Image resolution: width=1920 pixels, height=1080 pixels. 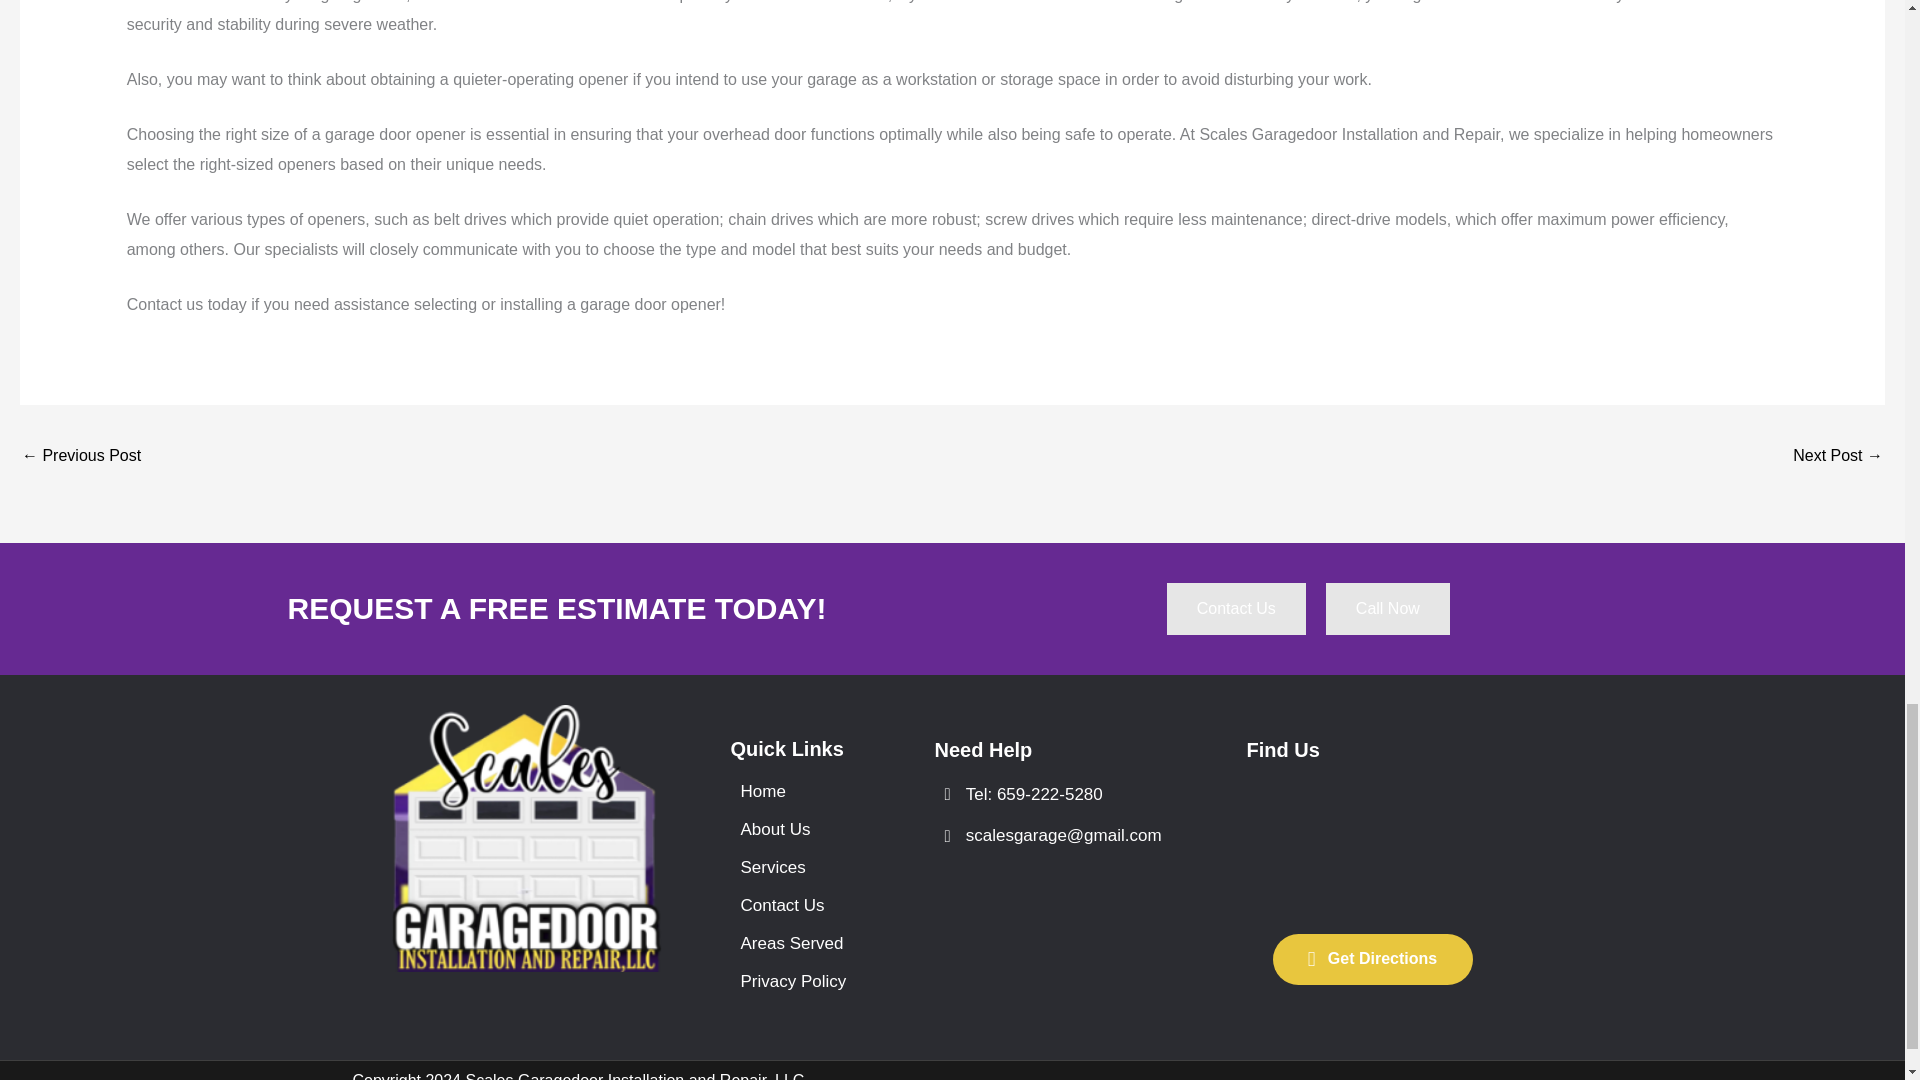 What do you see at coordinates (1388, 609) in the screenshot?
I see `Call Now` at bounding box center [1388, 609].